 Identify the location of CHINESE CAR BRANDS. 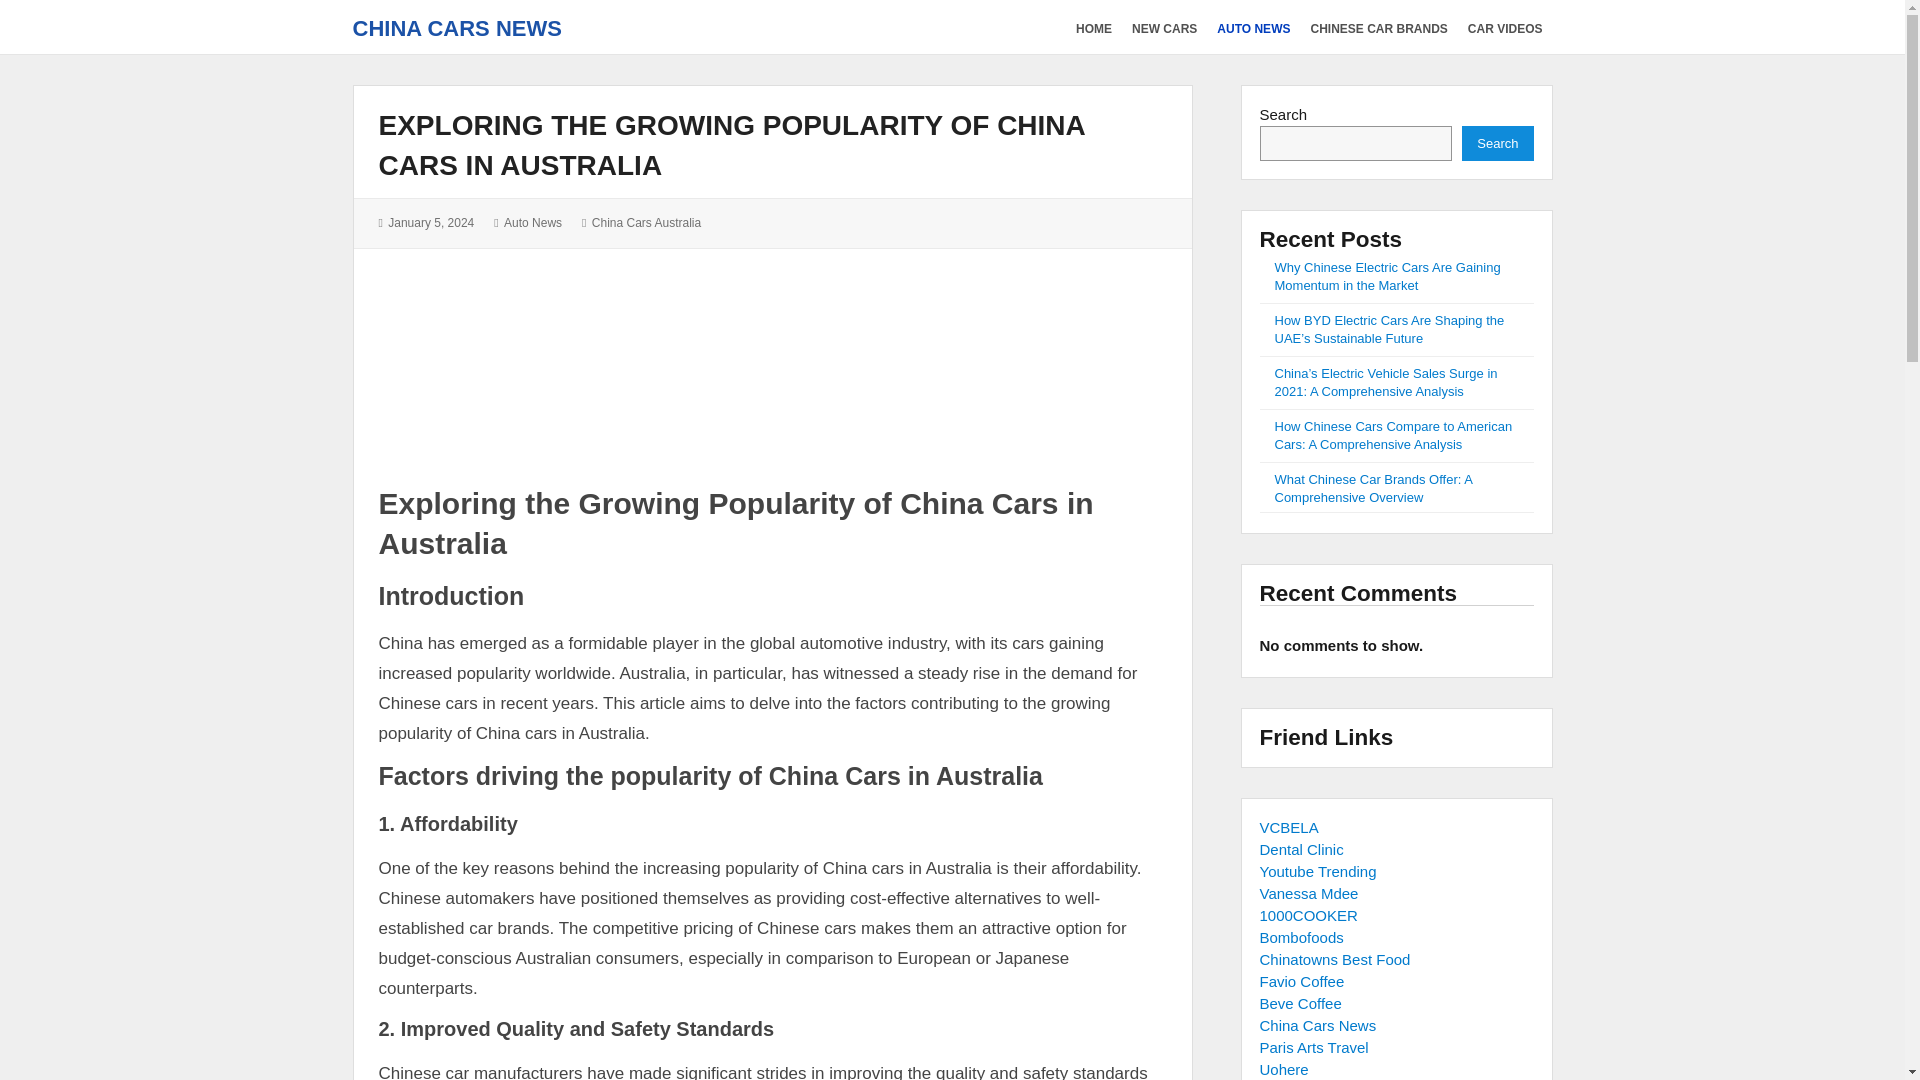
(1378, 26).